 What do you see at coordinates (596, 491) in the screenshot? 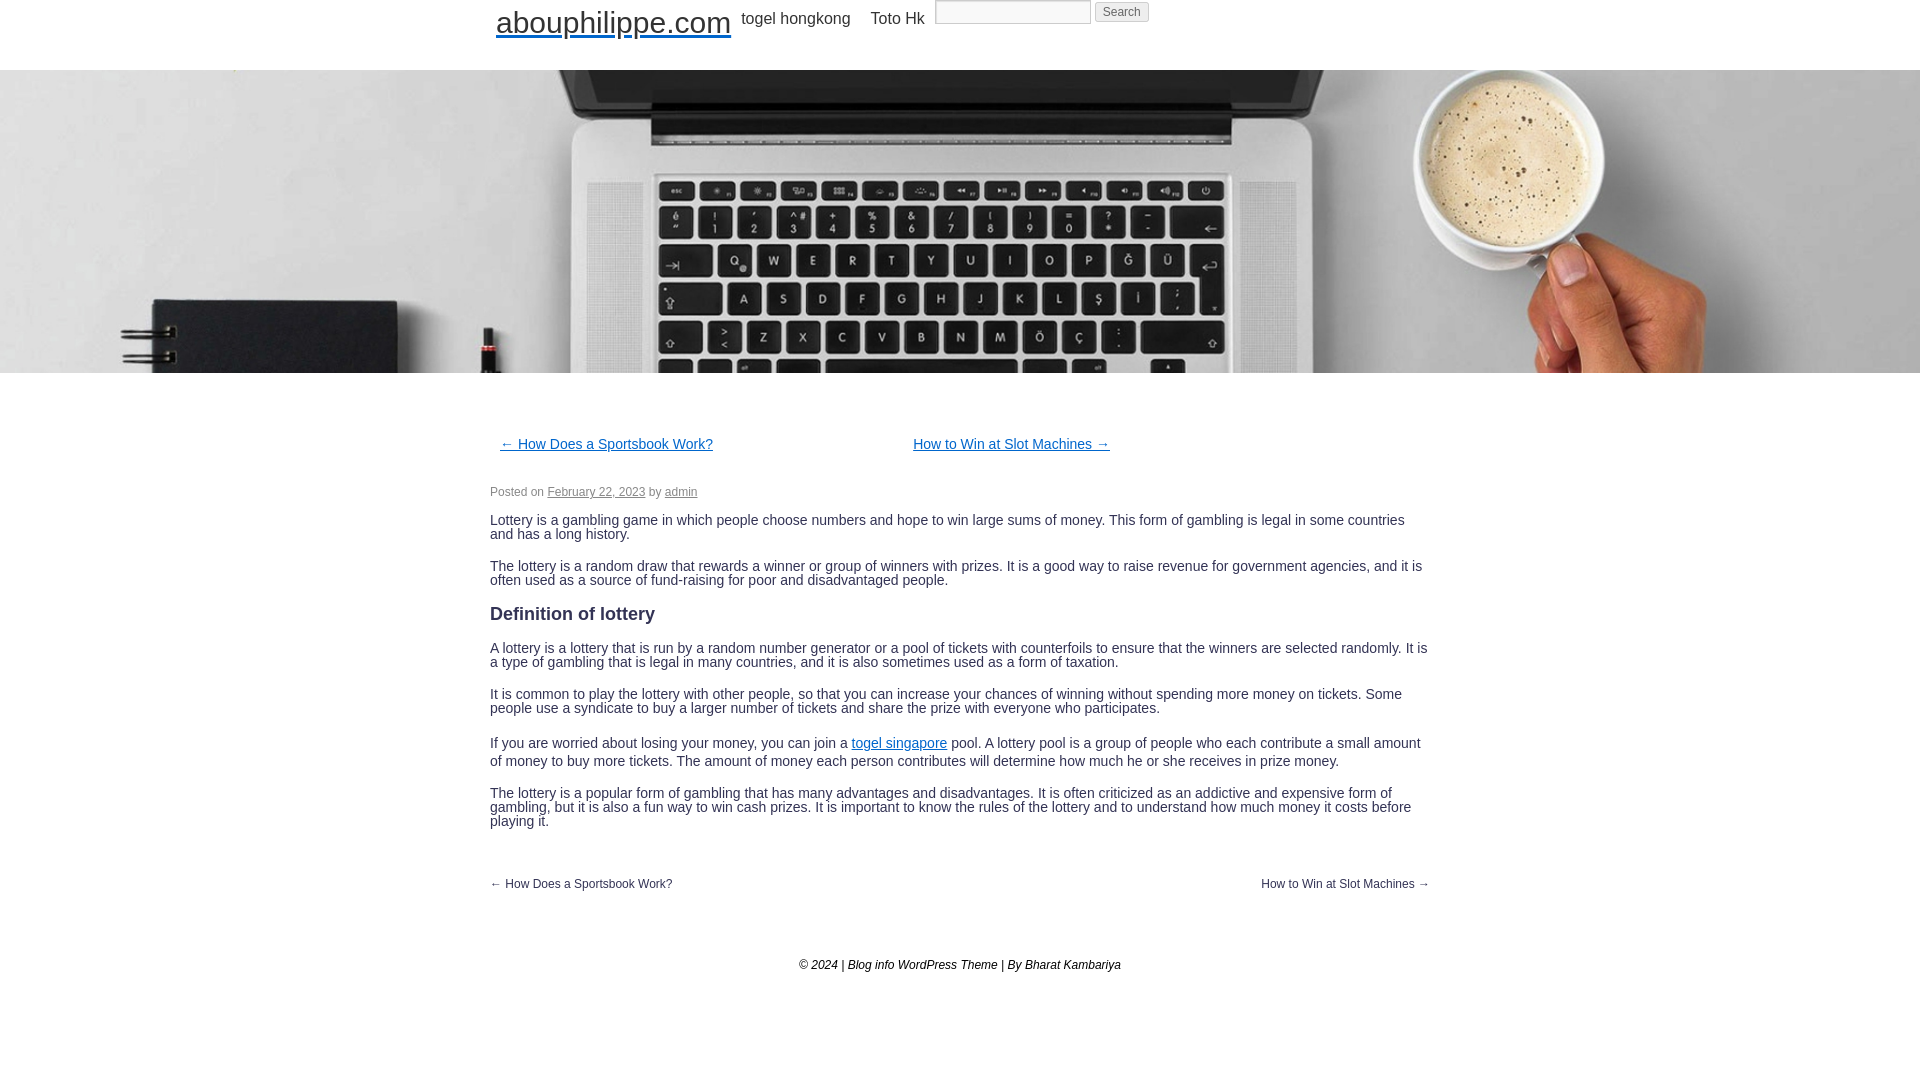
I see `February 22, 2023` at bounding box center [596, 491].